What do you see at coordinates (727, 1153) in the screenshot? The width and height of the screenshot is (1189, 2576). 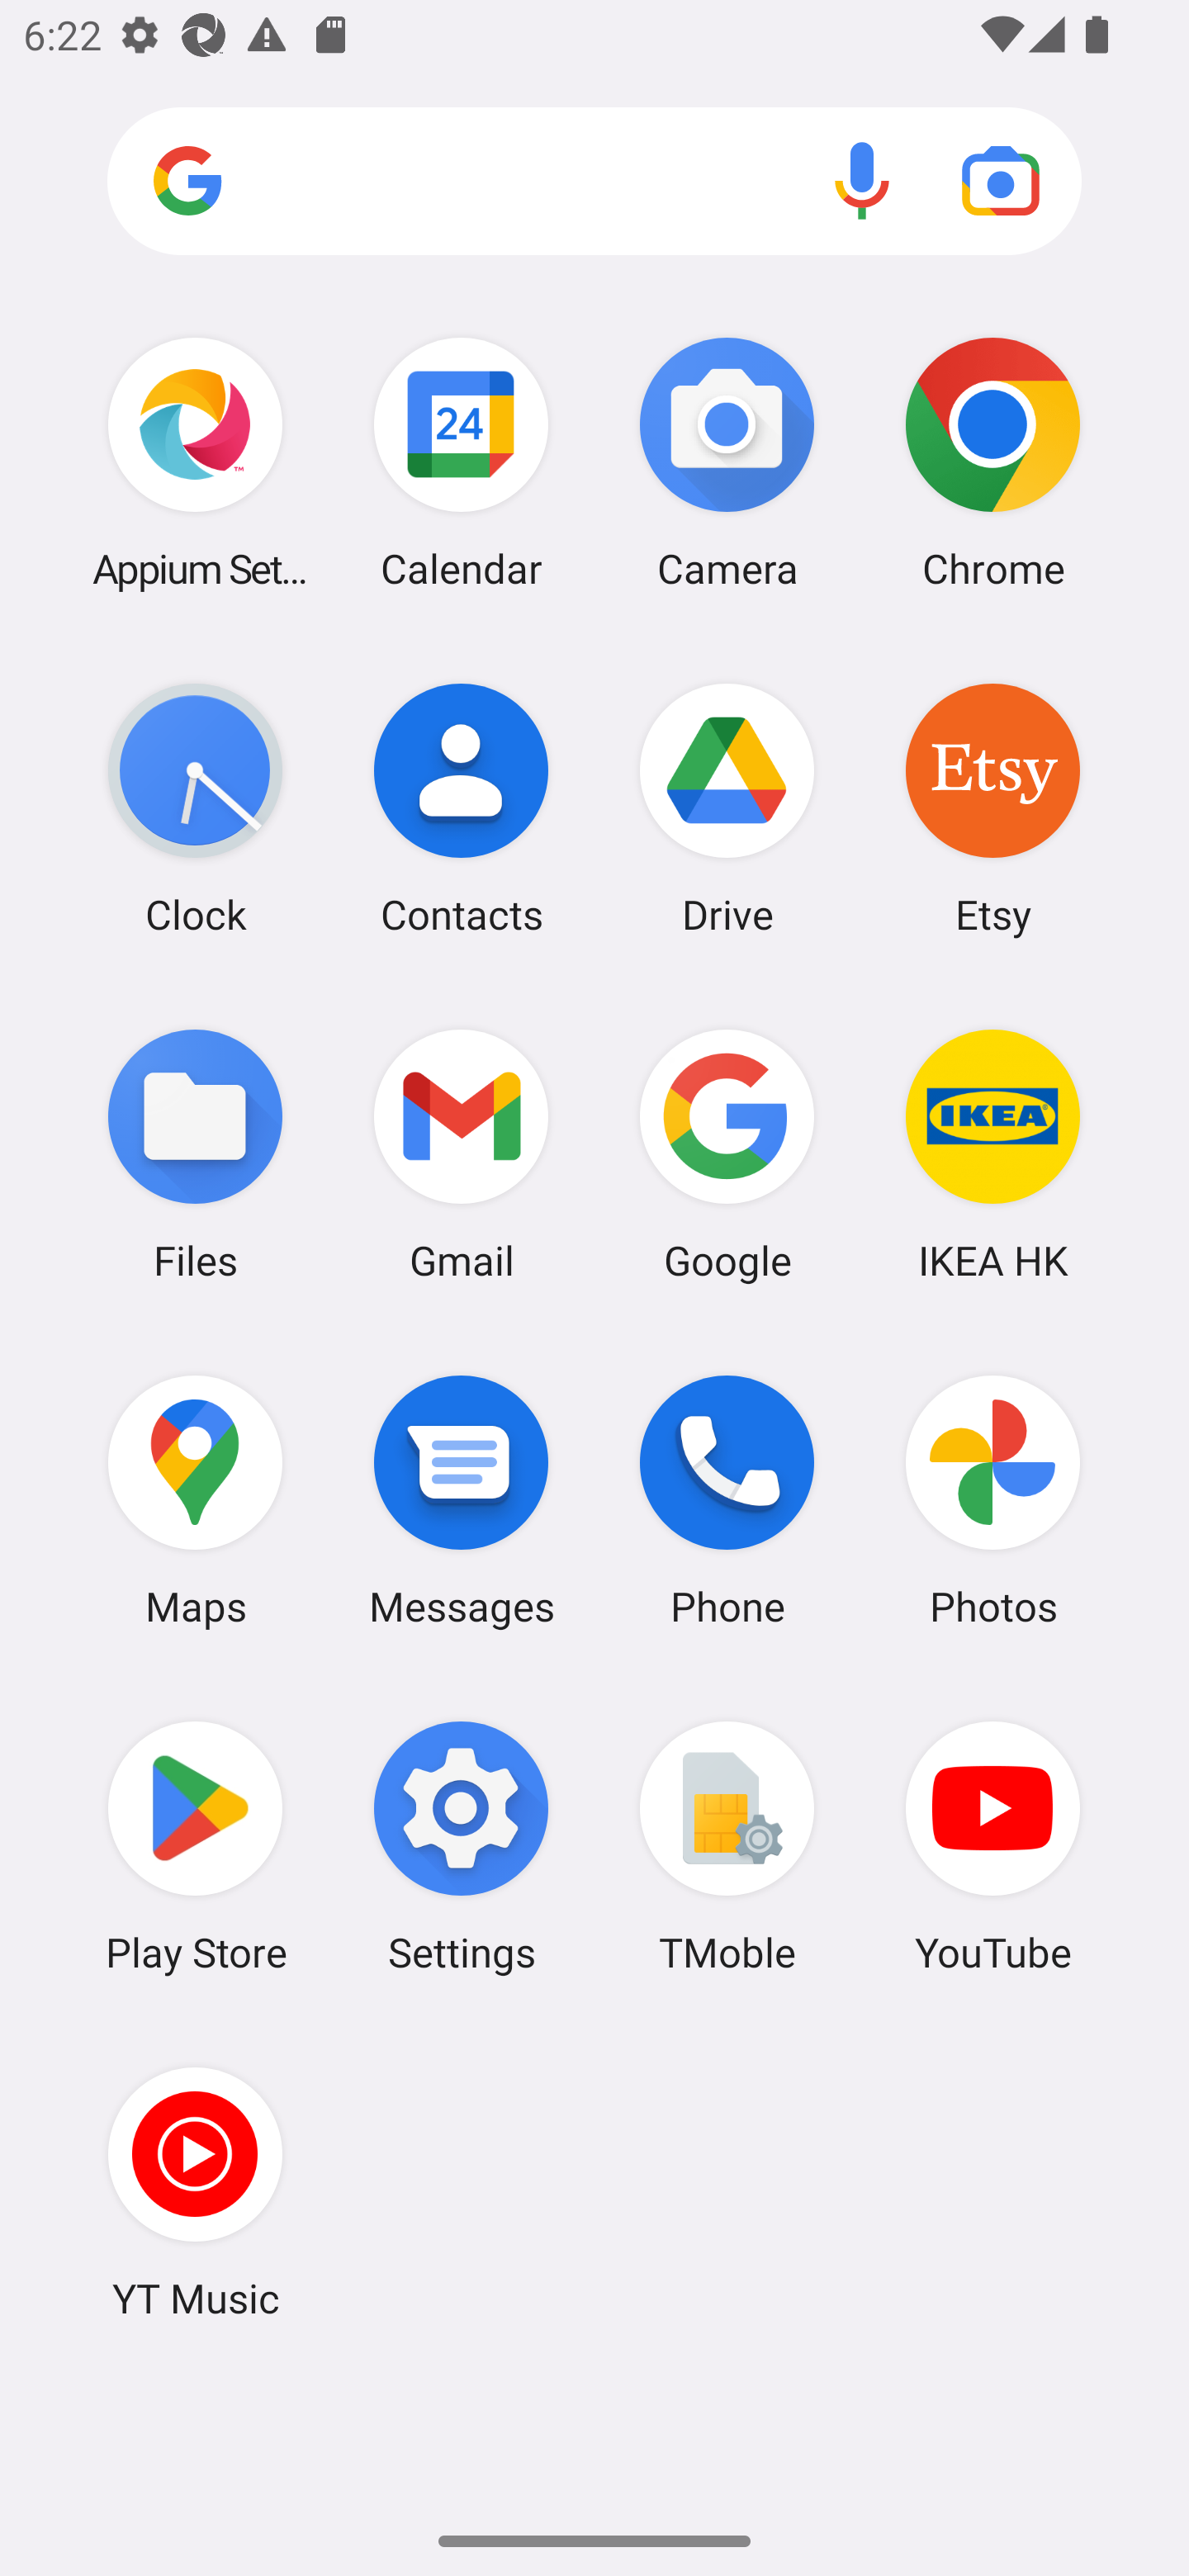 I see `Google` at bounding box center [727, 1153].